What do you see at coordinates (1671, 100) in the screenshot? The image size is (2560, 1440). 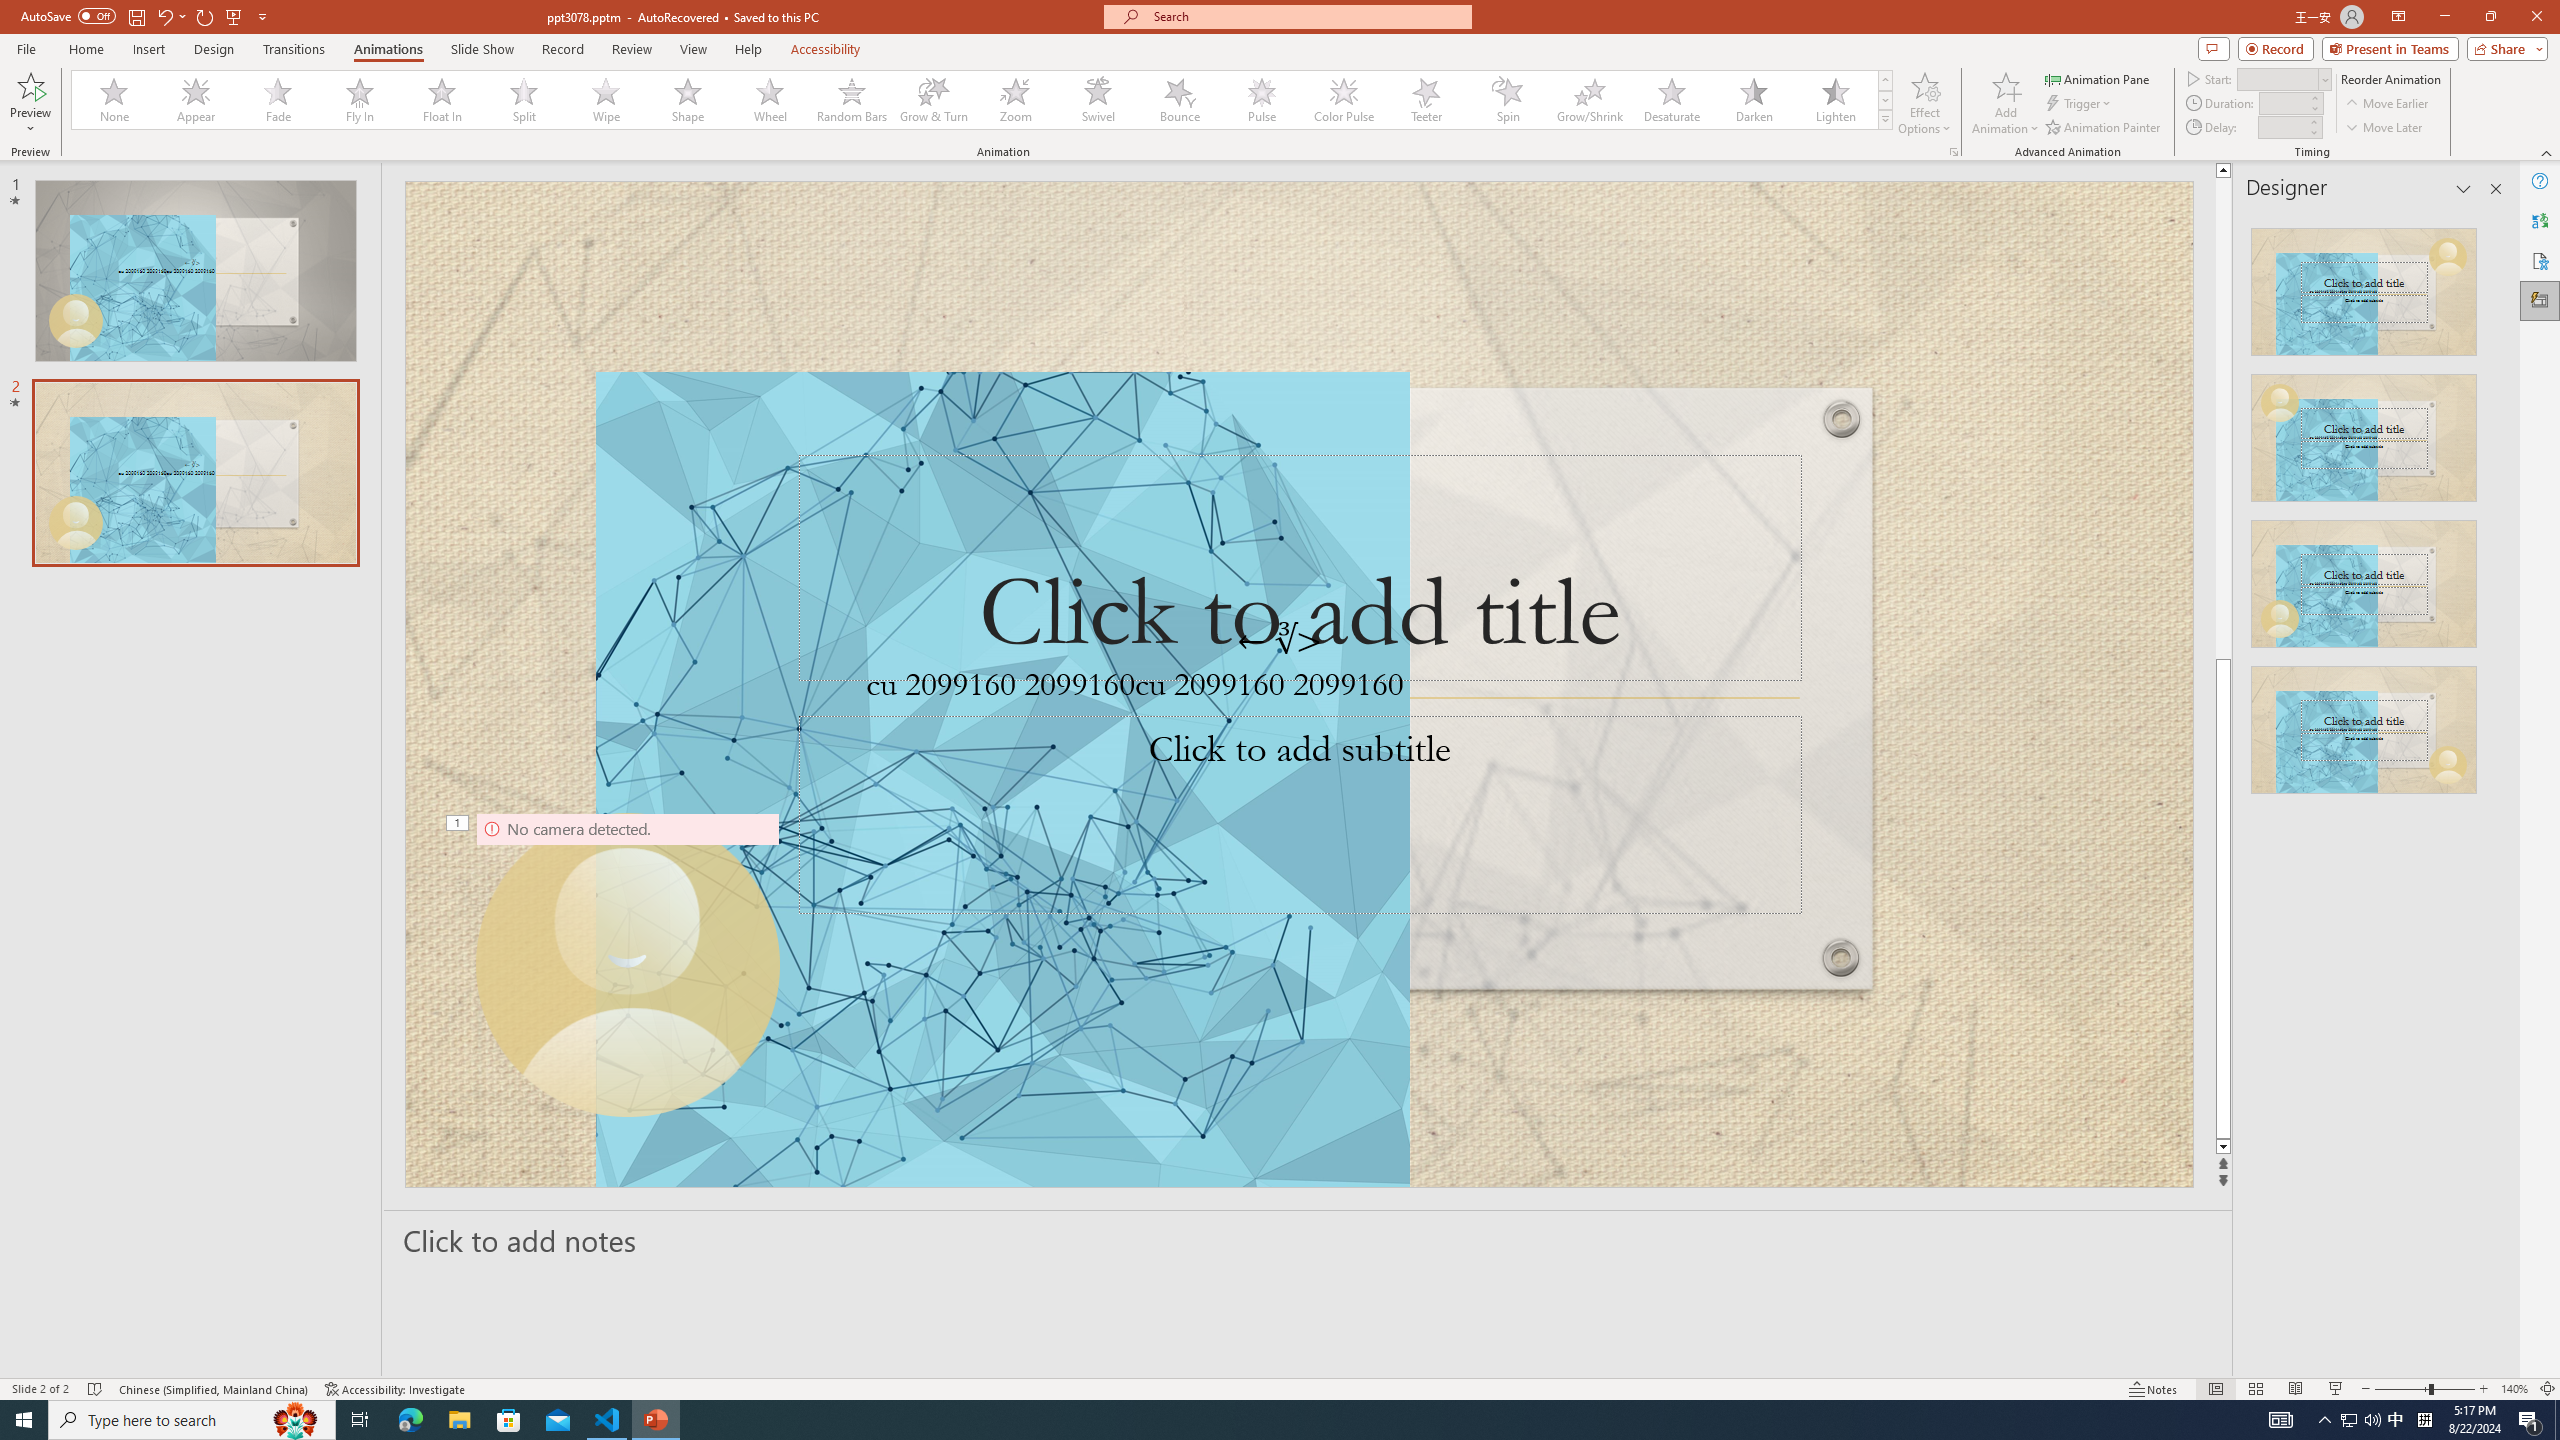 I see `Desaturate` at bounding box center [1671, 100].